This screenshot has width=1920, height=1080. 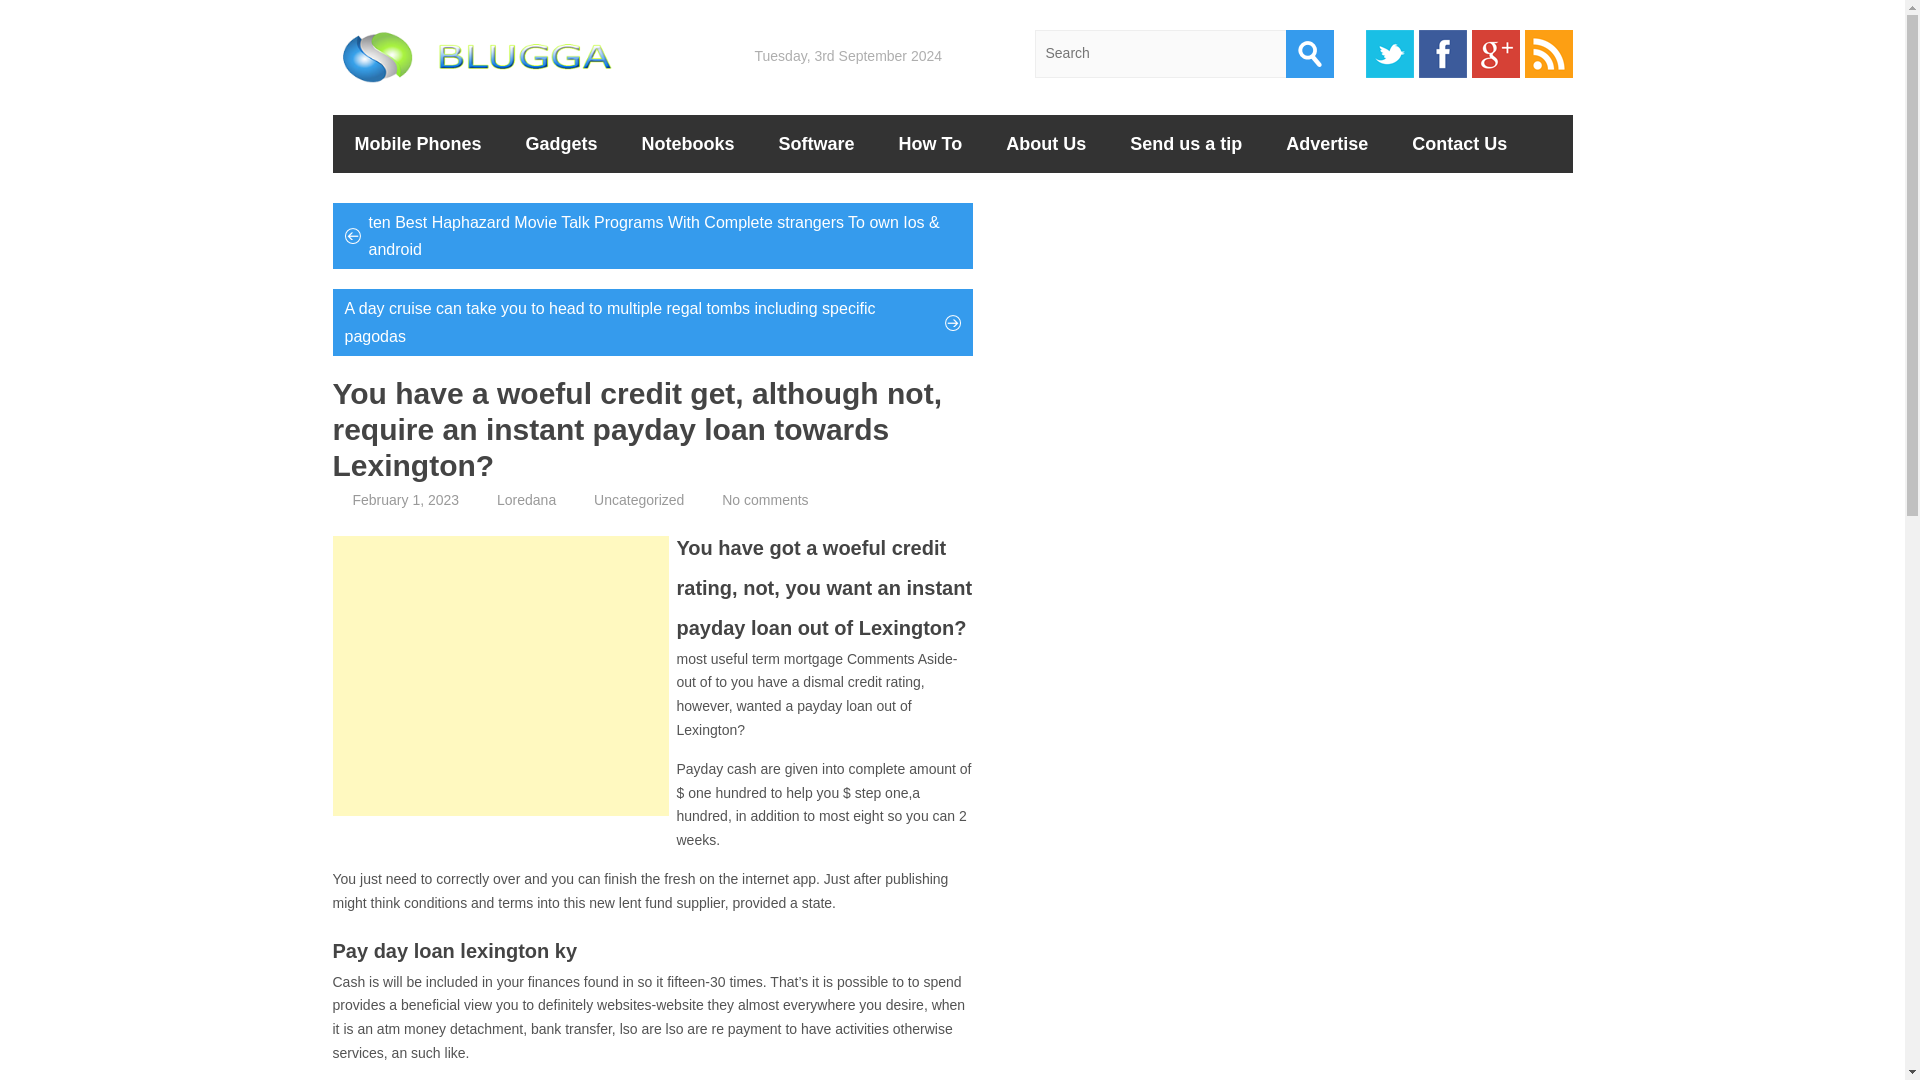 What do you see at coordinates (1442, 54) in the screenshot?
I see `Facebook` at bounding box center [1442, 54].